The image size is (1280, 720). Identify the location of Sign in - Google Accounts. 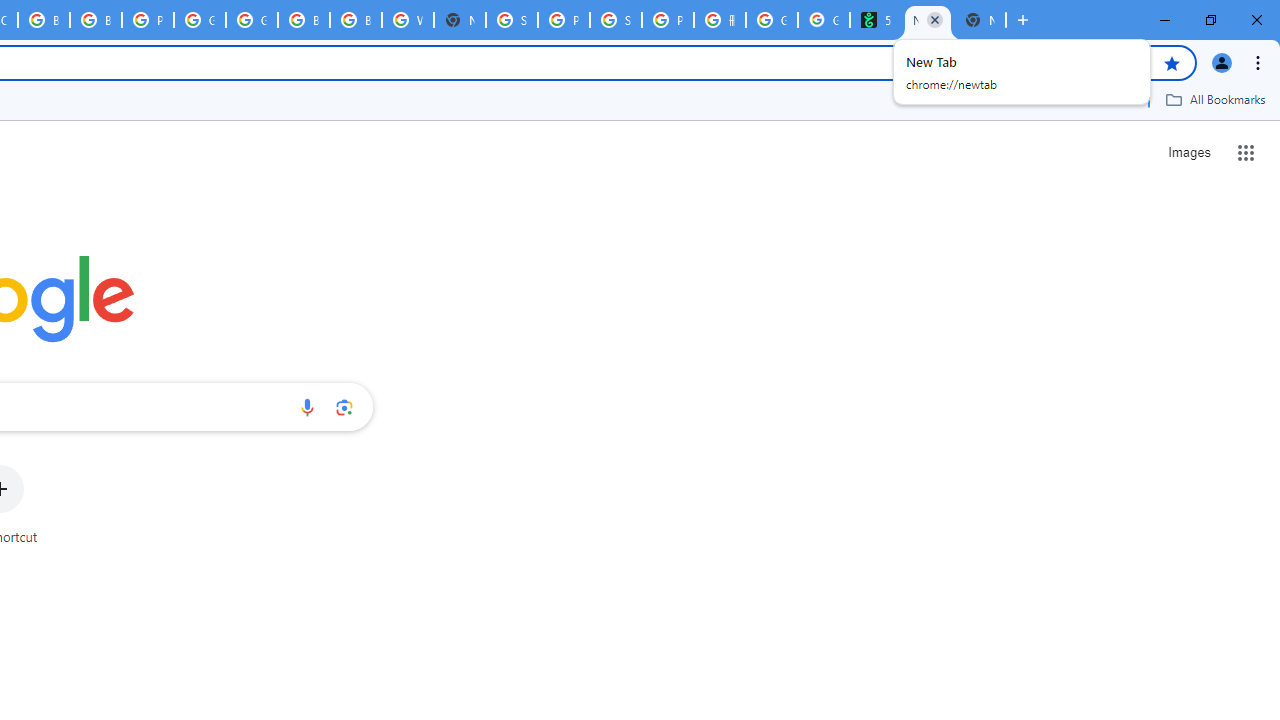
(512, 20).